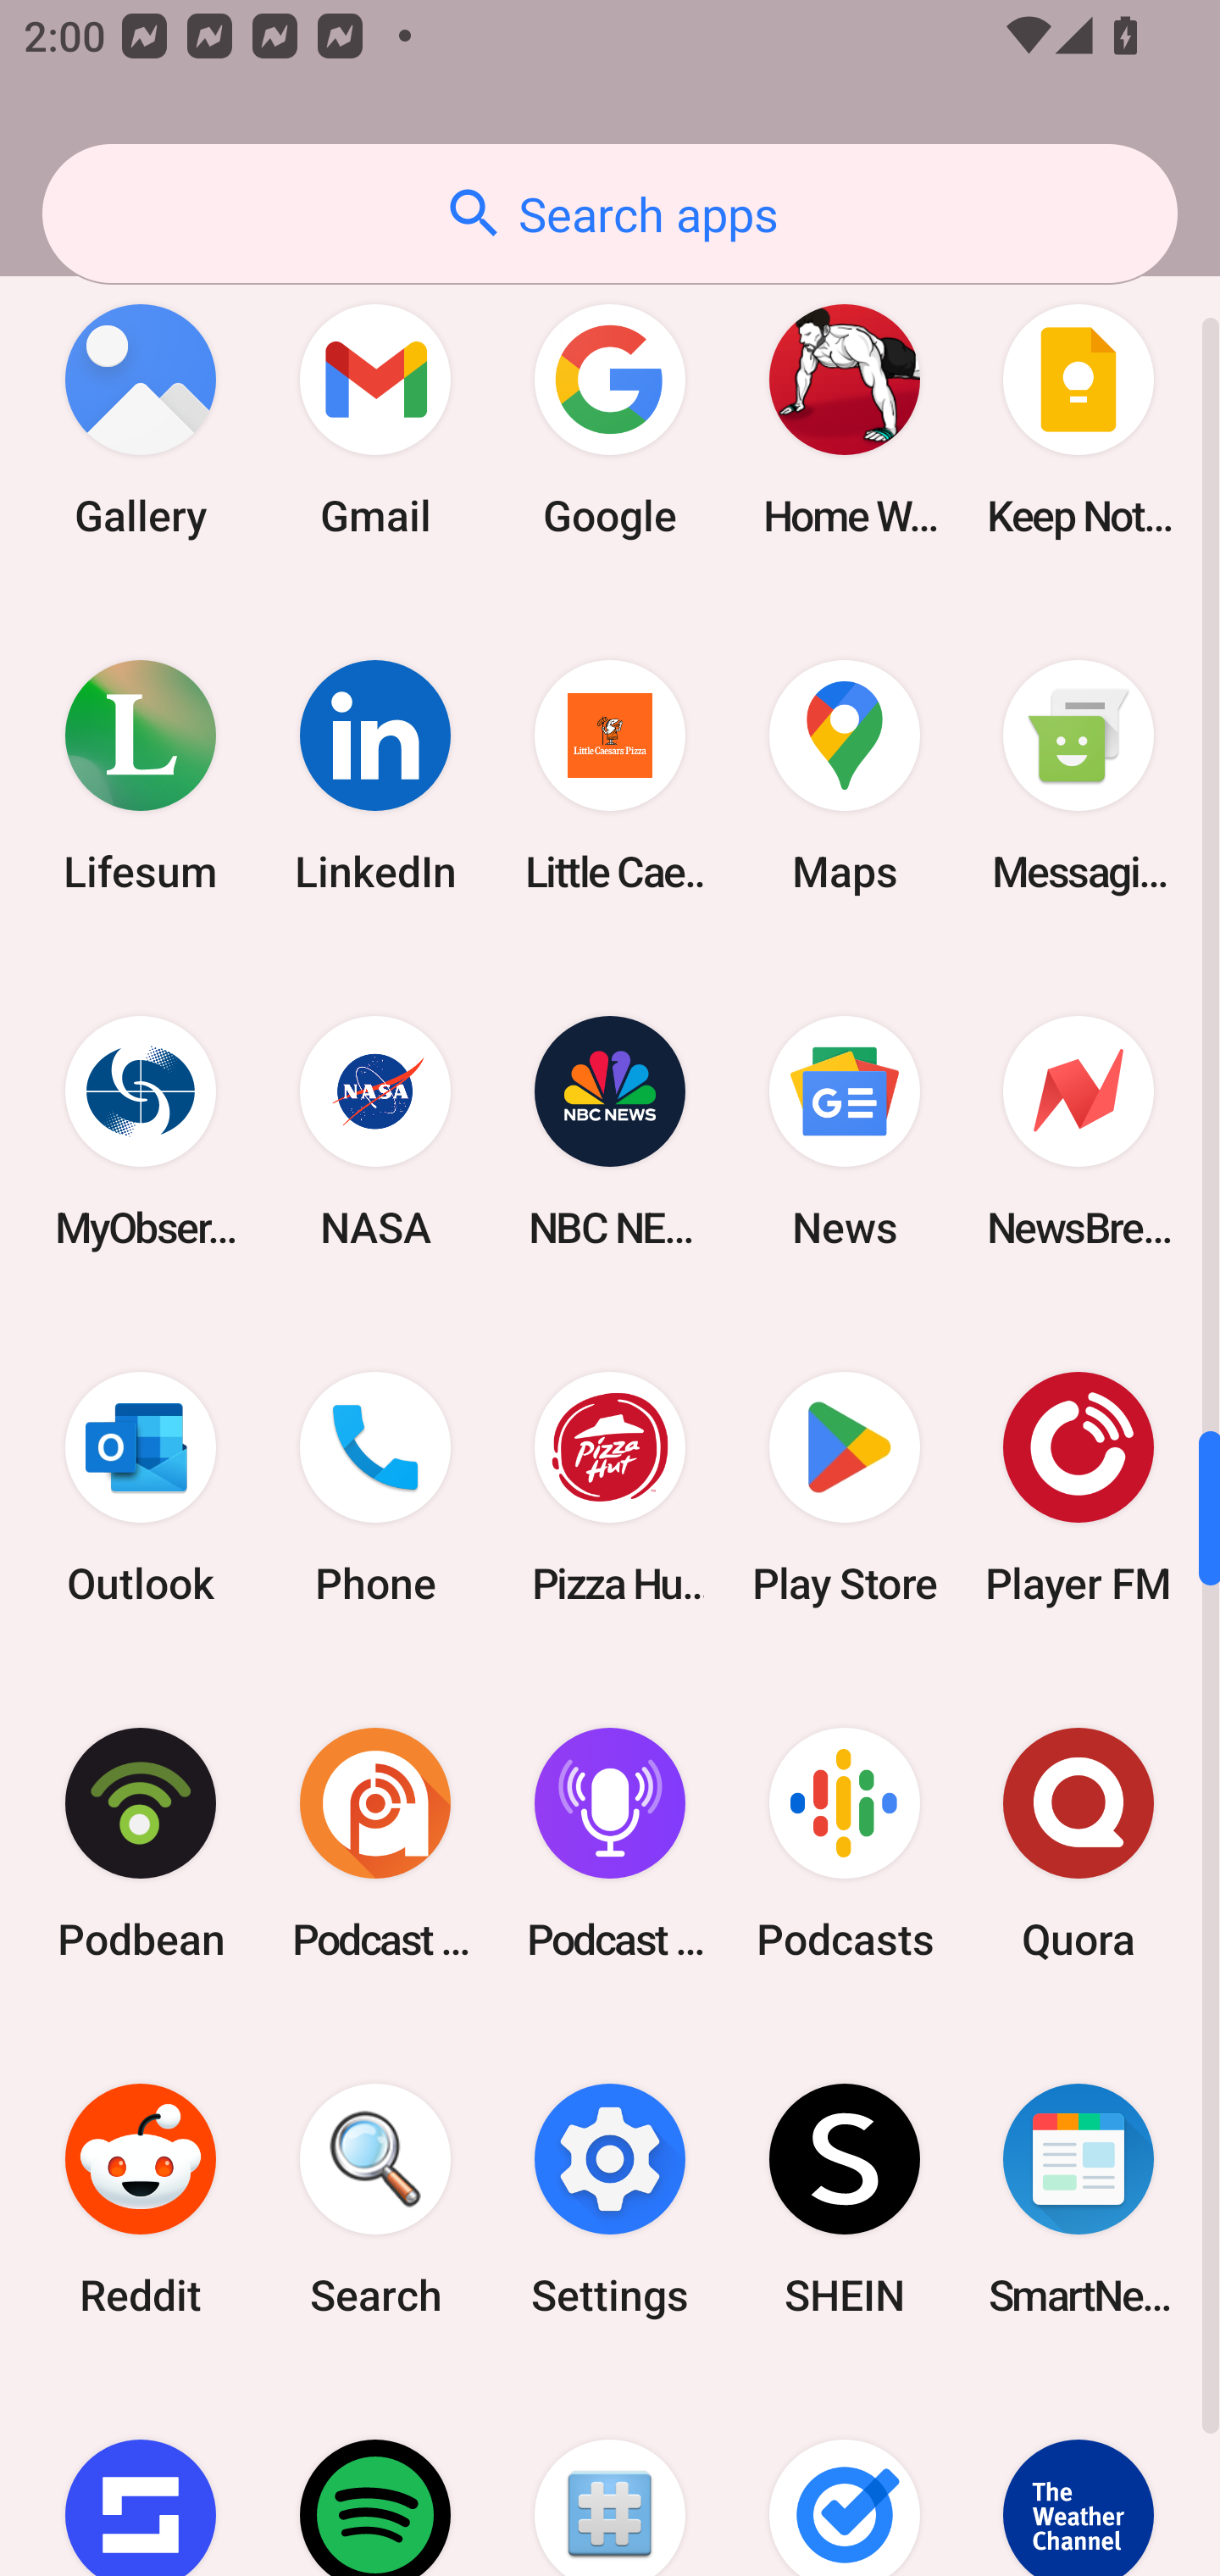  I want to click on Player FM, so click(1079, 1488).